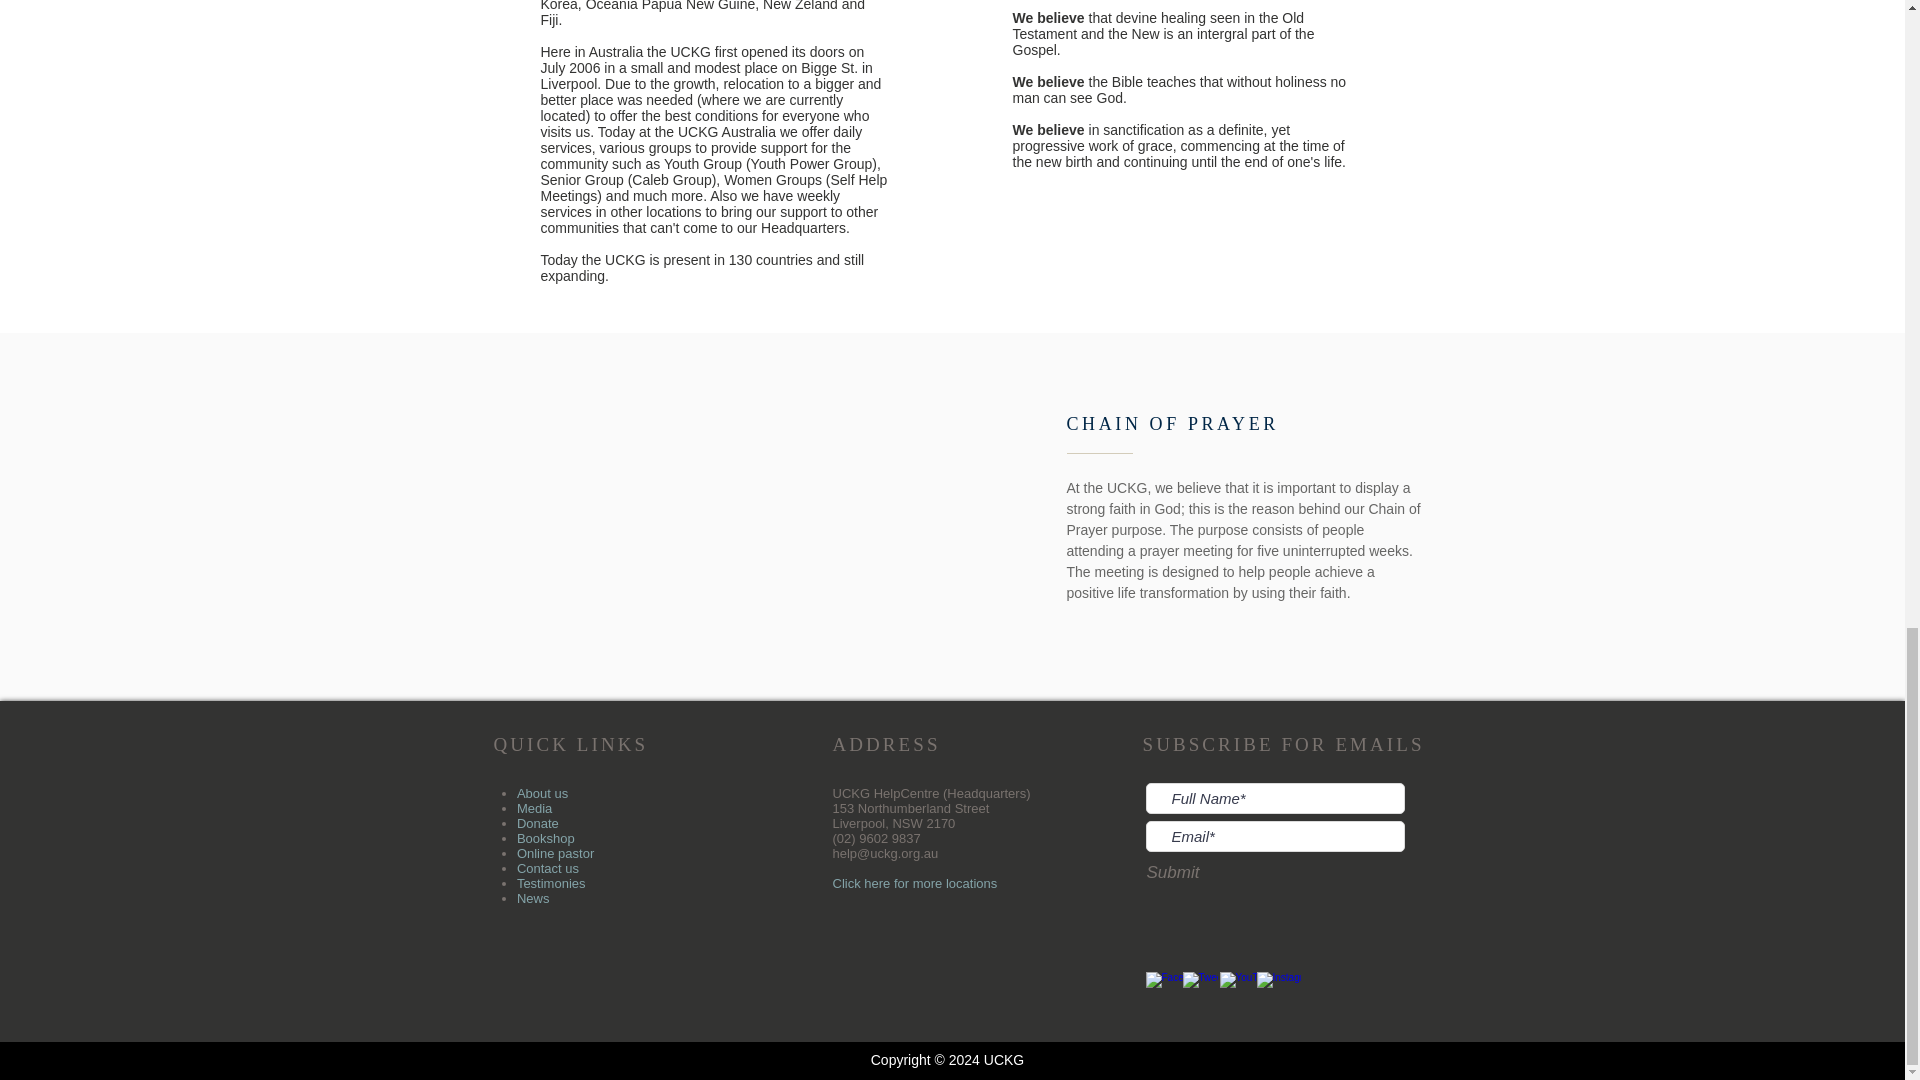 This screenshot has height=1080, width=1920. What do you see at coordinates (542, 794) in the screenshot?
I see `About us` at bounding box center [542, 794].